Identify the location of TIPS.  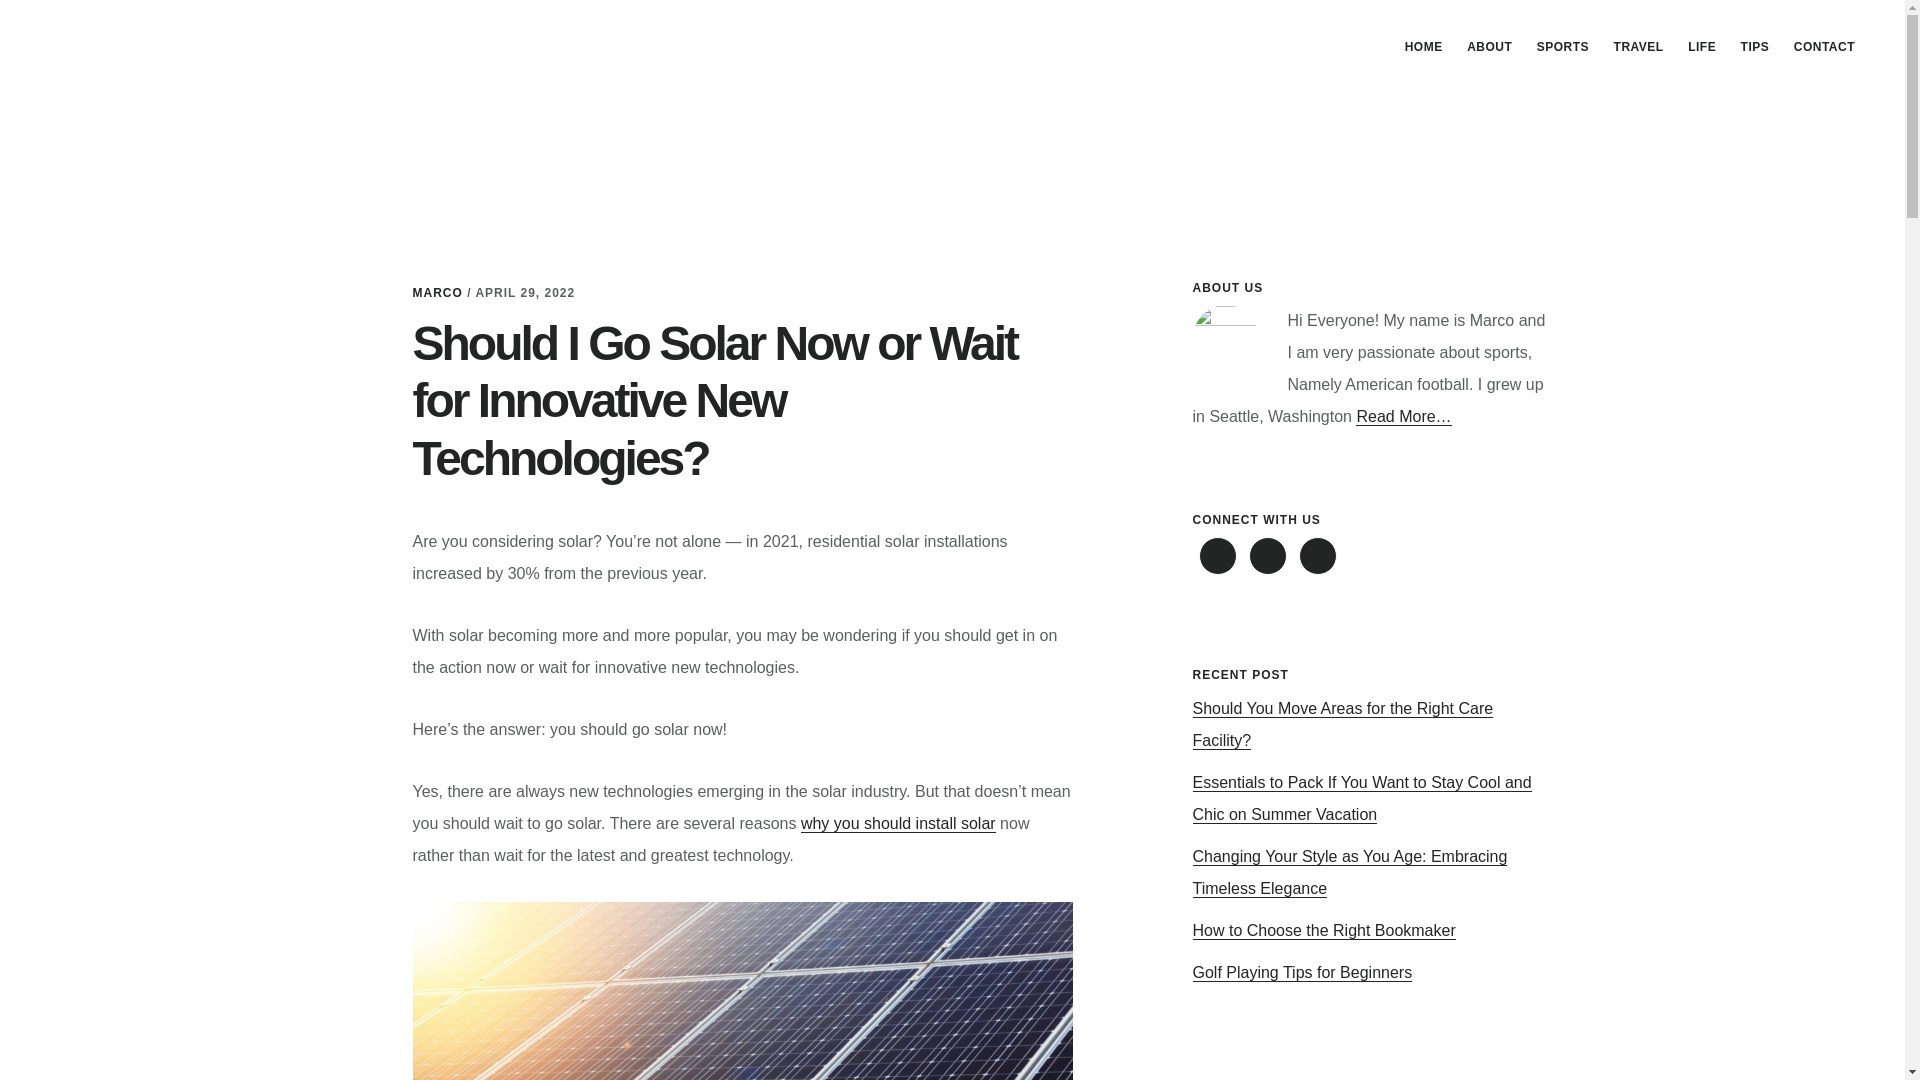
(1755, 46).